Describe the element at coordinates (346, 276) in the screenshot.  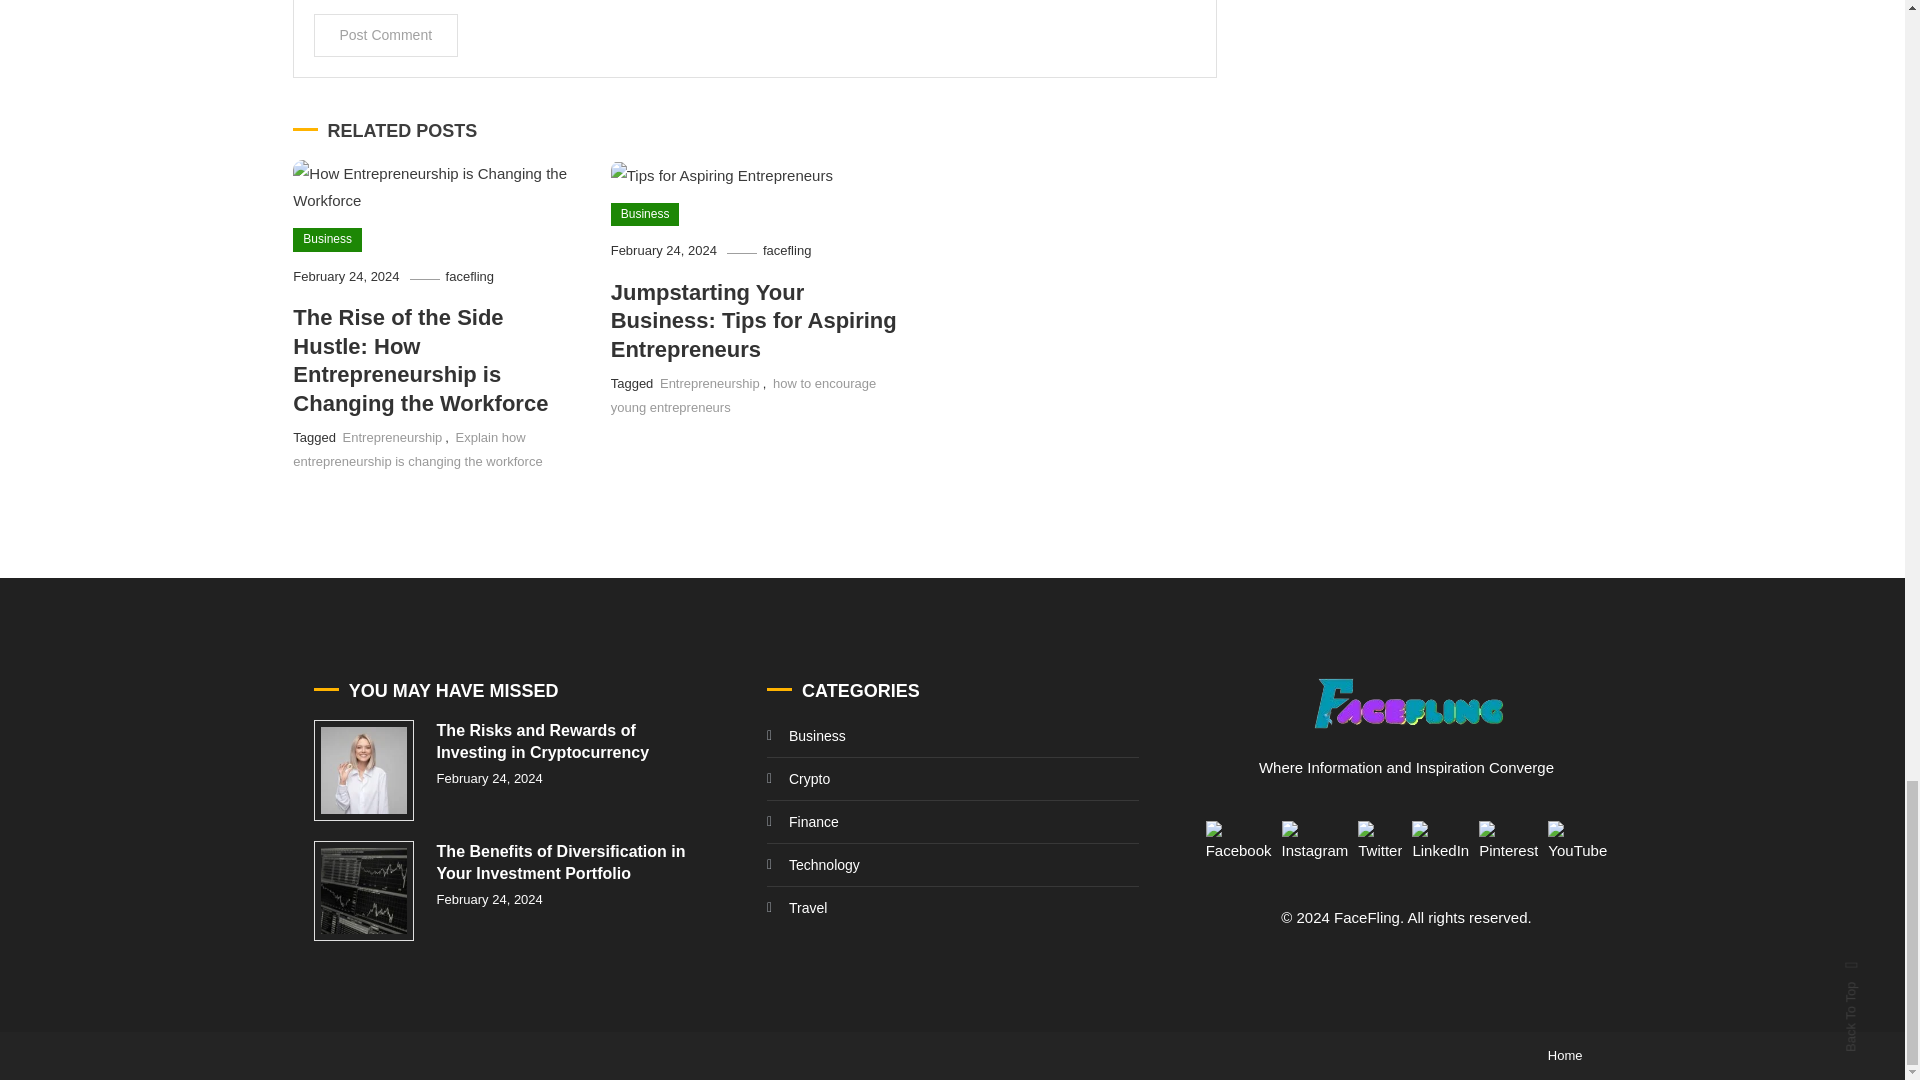
I see `February 24, 2024` at that location.